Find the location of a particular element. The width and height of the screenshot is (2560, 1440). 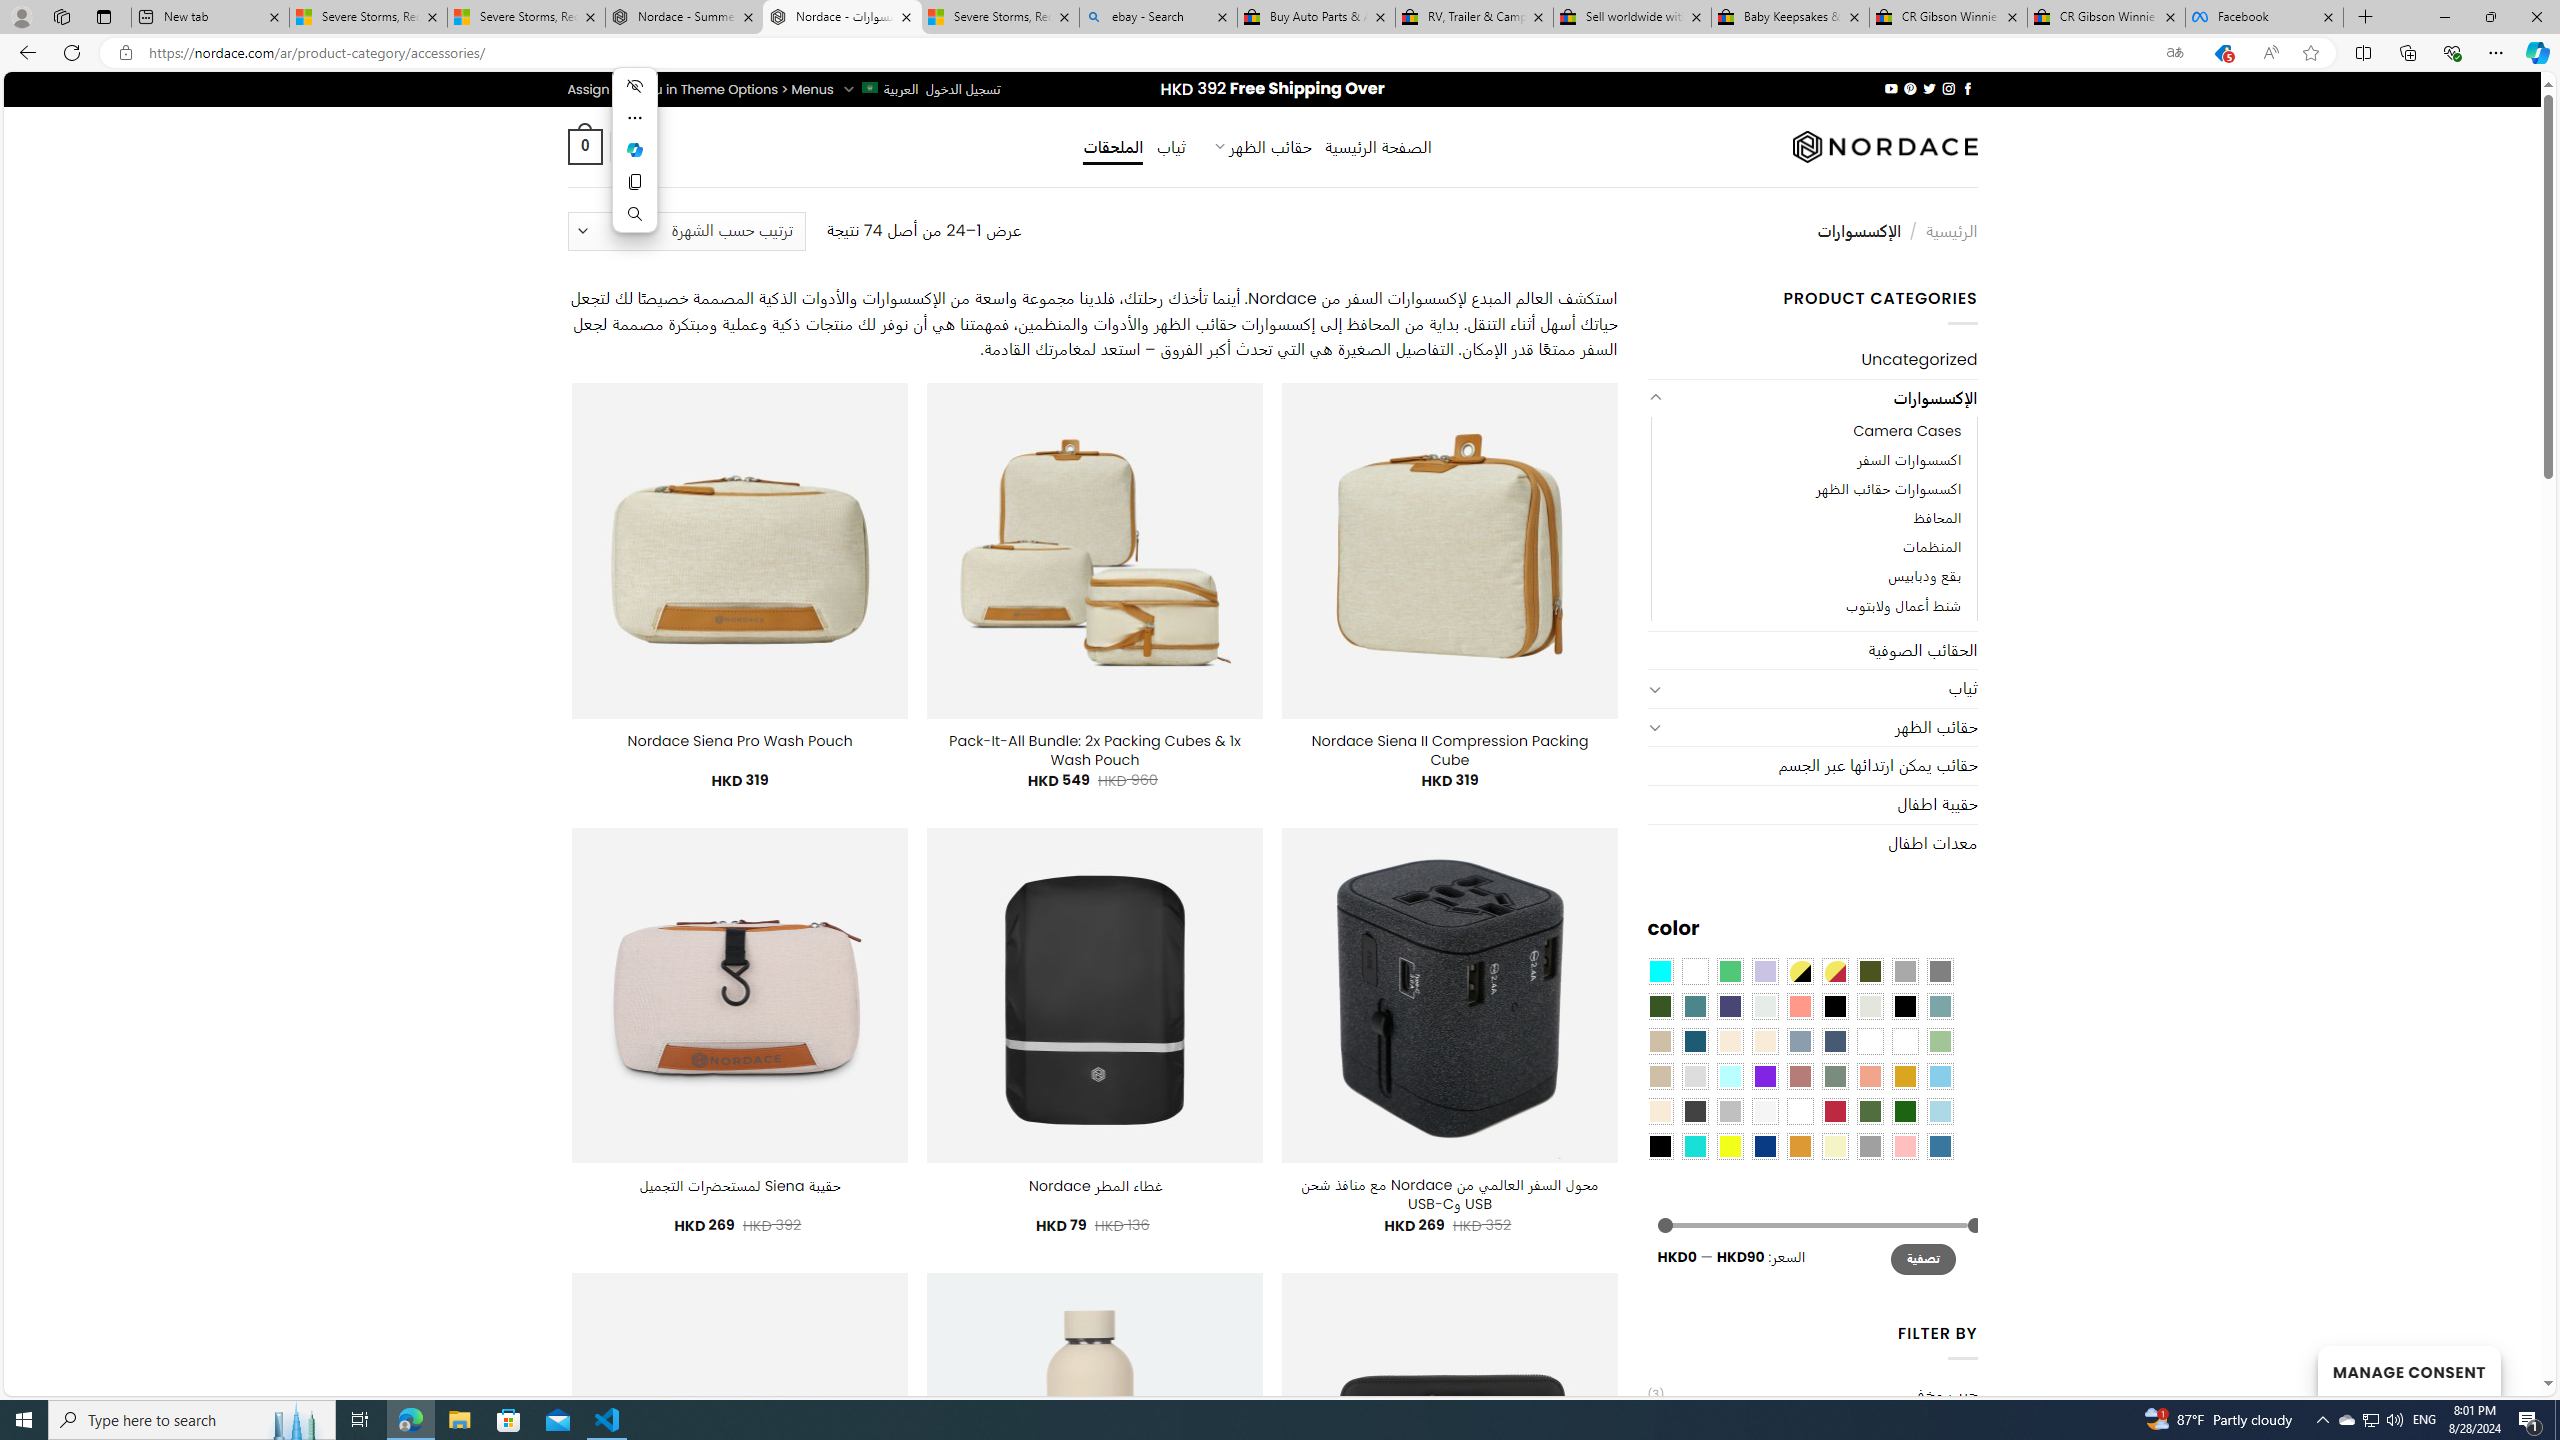

Nordace Siena II Compression Packing Cube is located at coordinates (1450, 750).